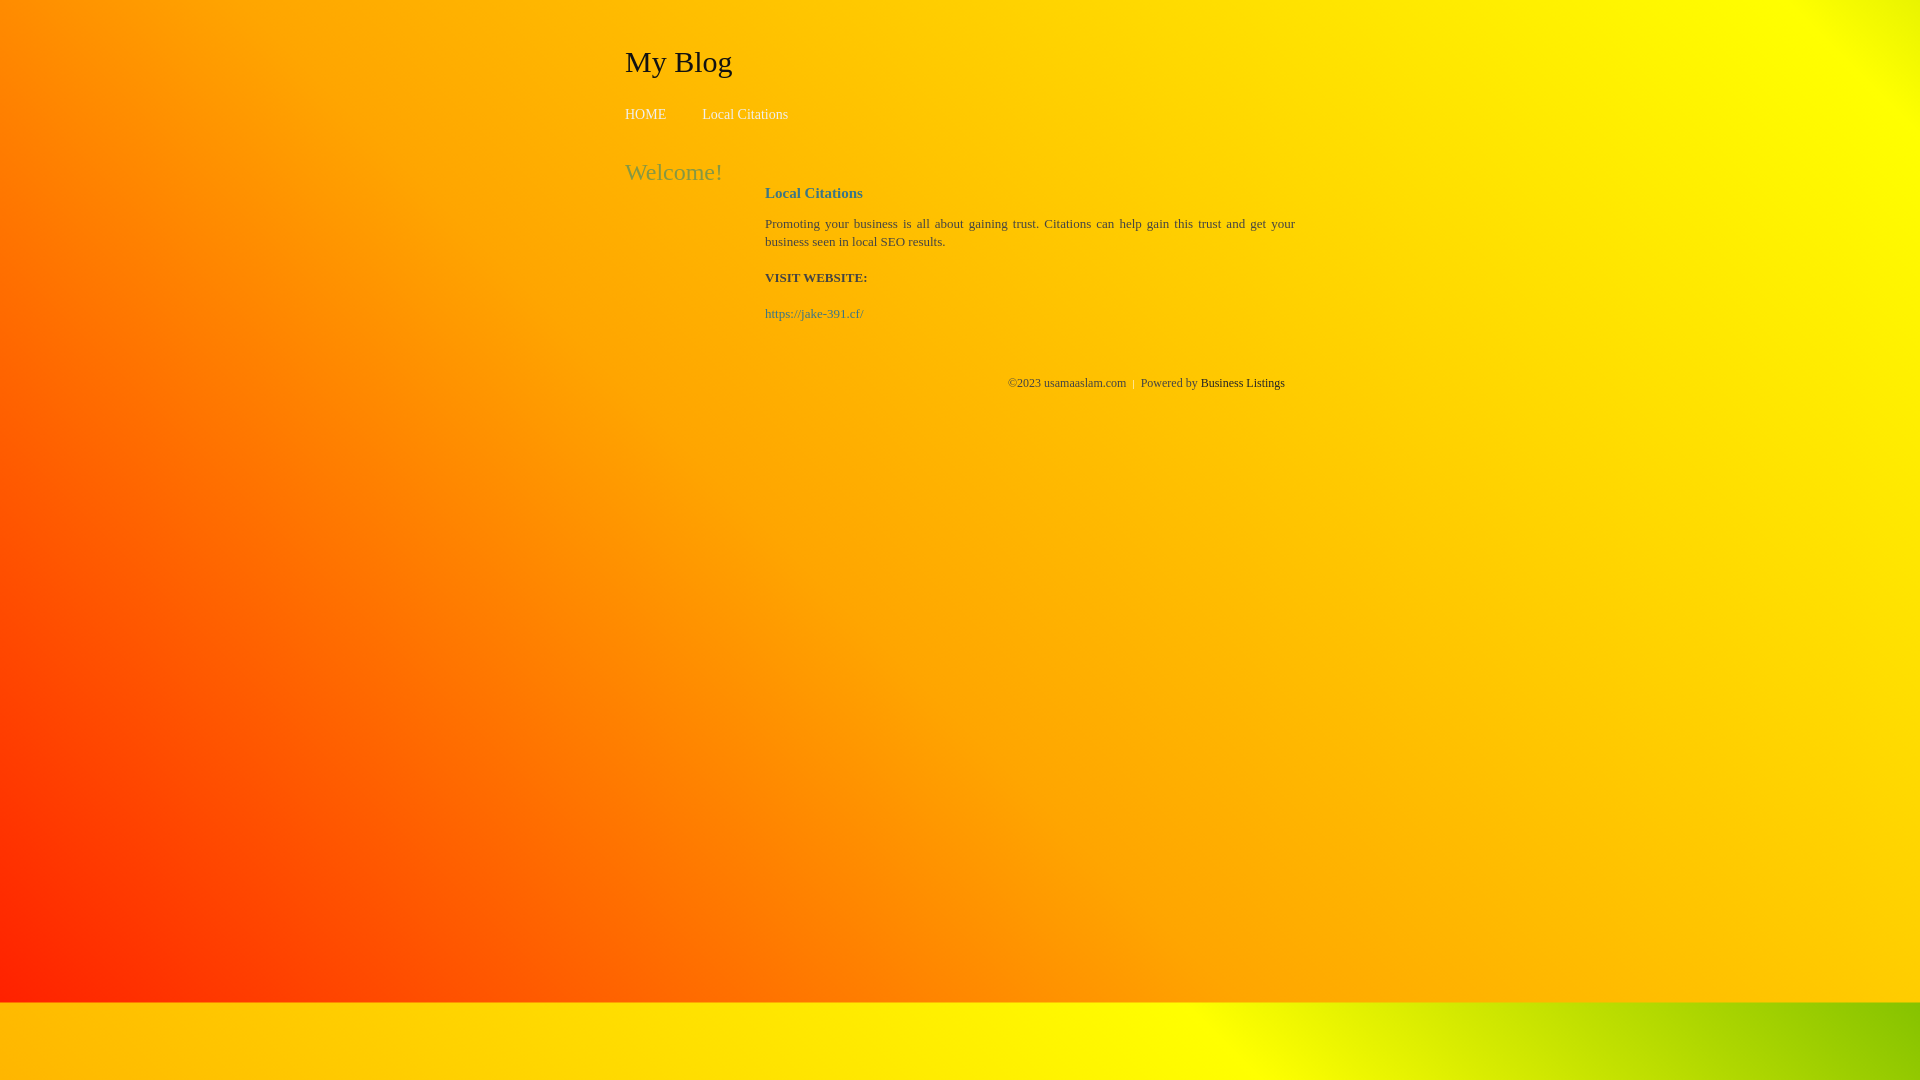  I want to click on My Blog, so click(679, 61).